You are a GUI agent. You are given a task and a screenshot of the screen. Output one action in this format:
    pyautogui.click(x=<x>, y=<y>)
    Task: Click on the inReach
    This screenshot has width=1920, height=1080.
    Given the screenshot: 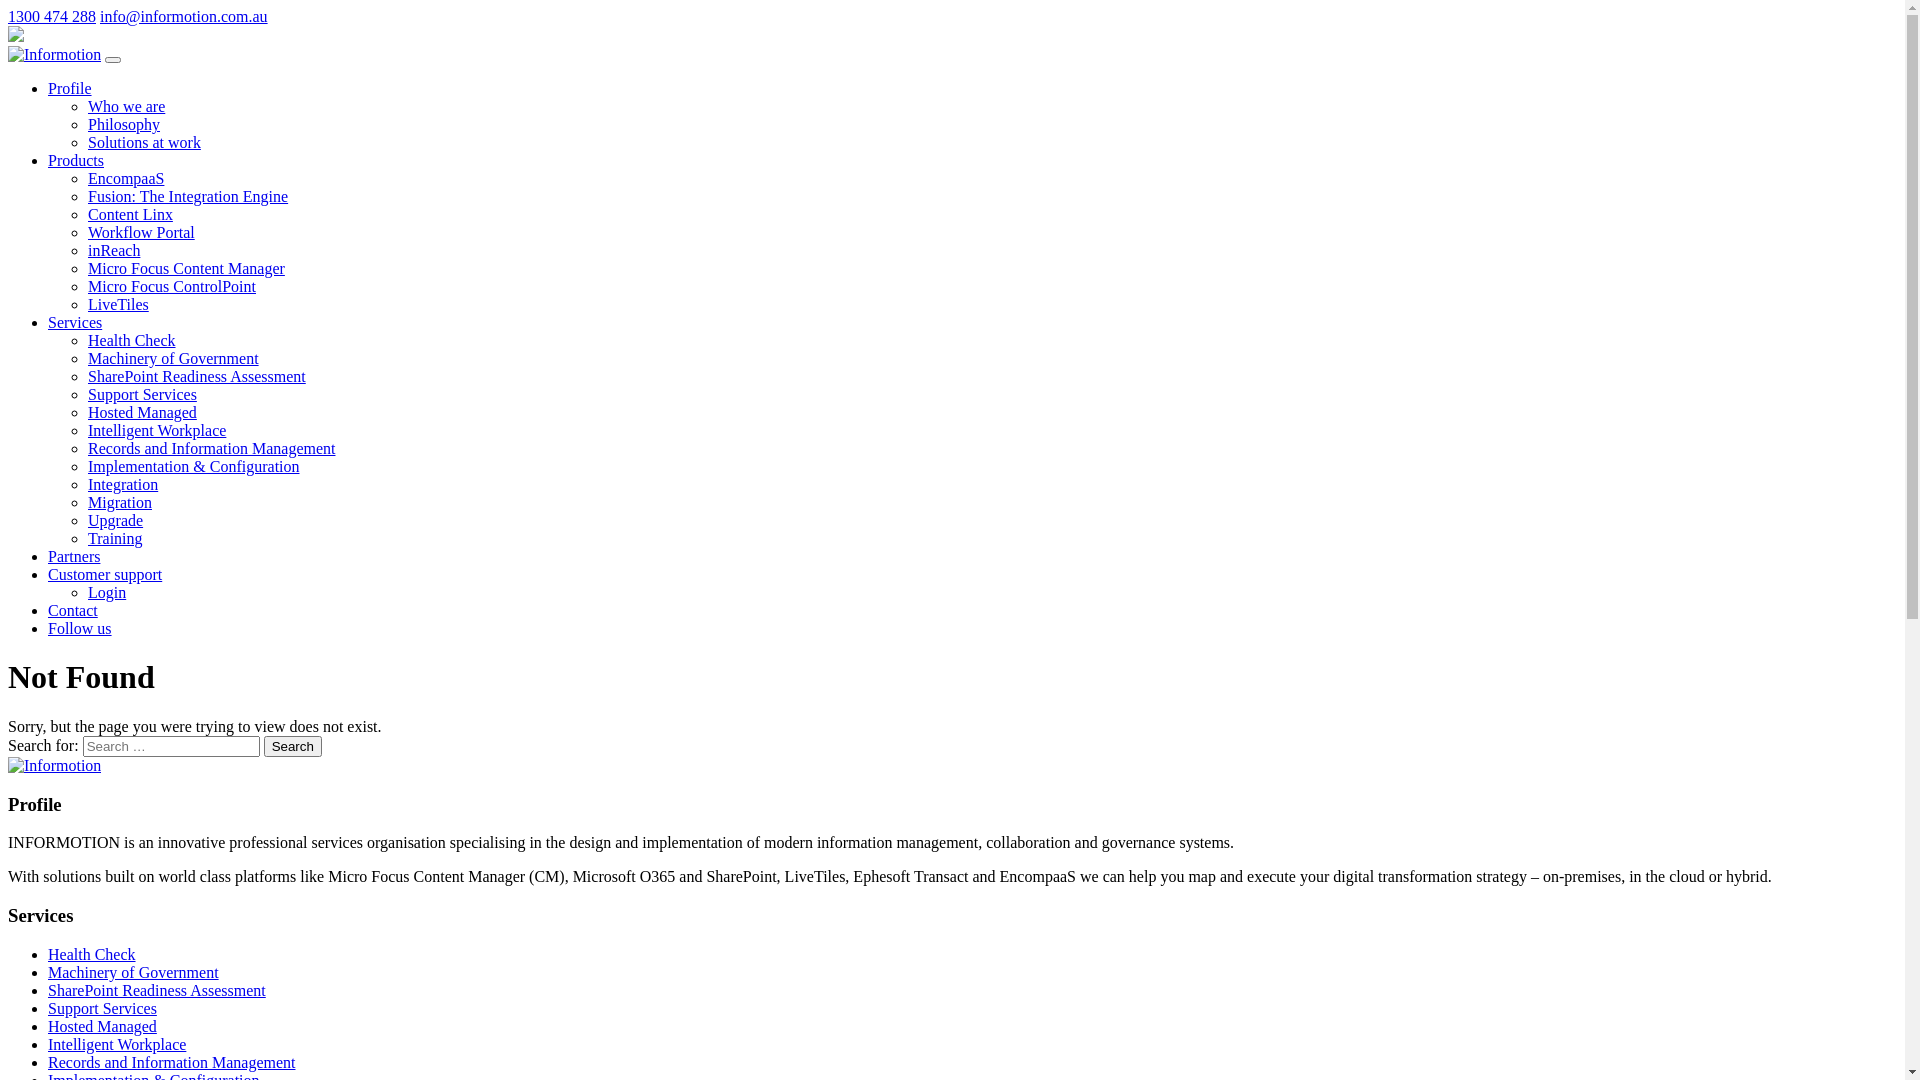 What is the action you would take?
    pyautogui.click(x=114, y=250)
    